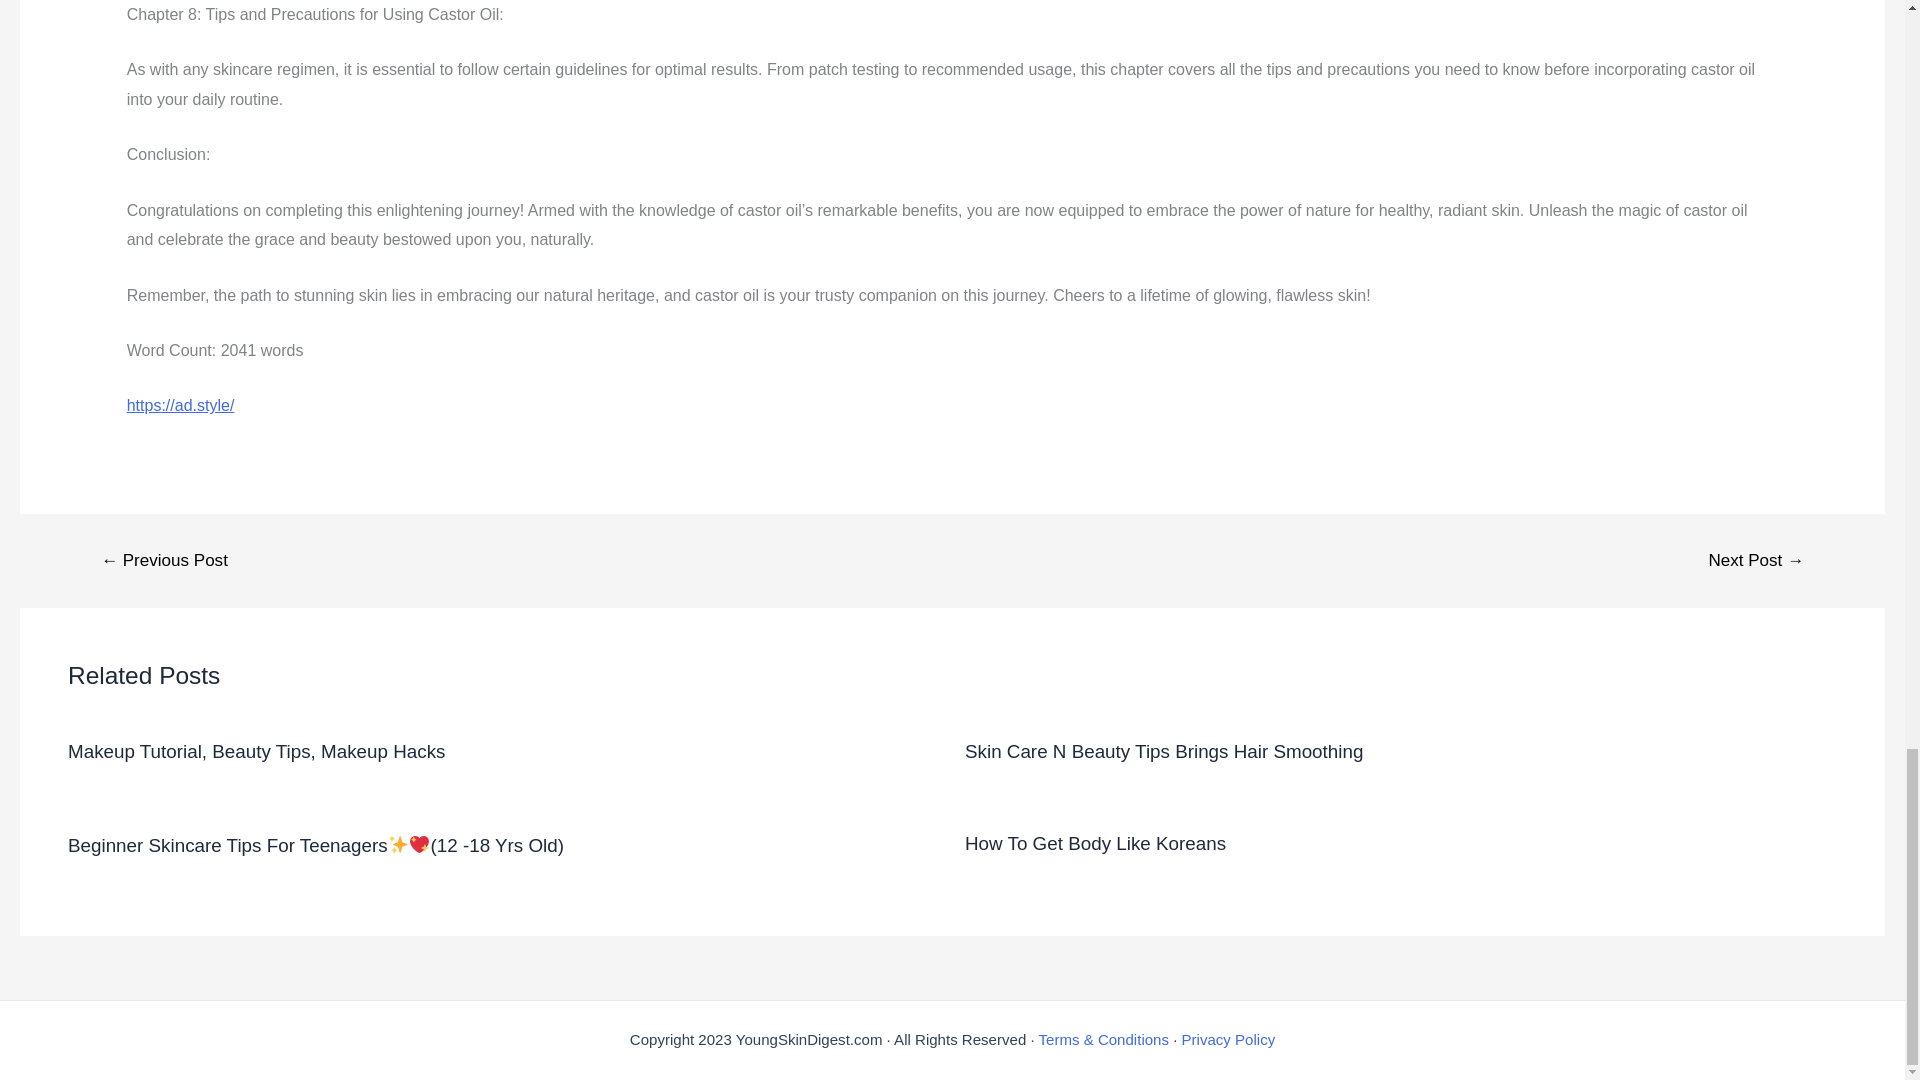 Image resolution: width=1920 pixels, height=1080 pixels. What do you see at coordinates (1229, 1039) in the screenshot?
I see `Privacy Policy` at bounding box center [1229, 1039].